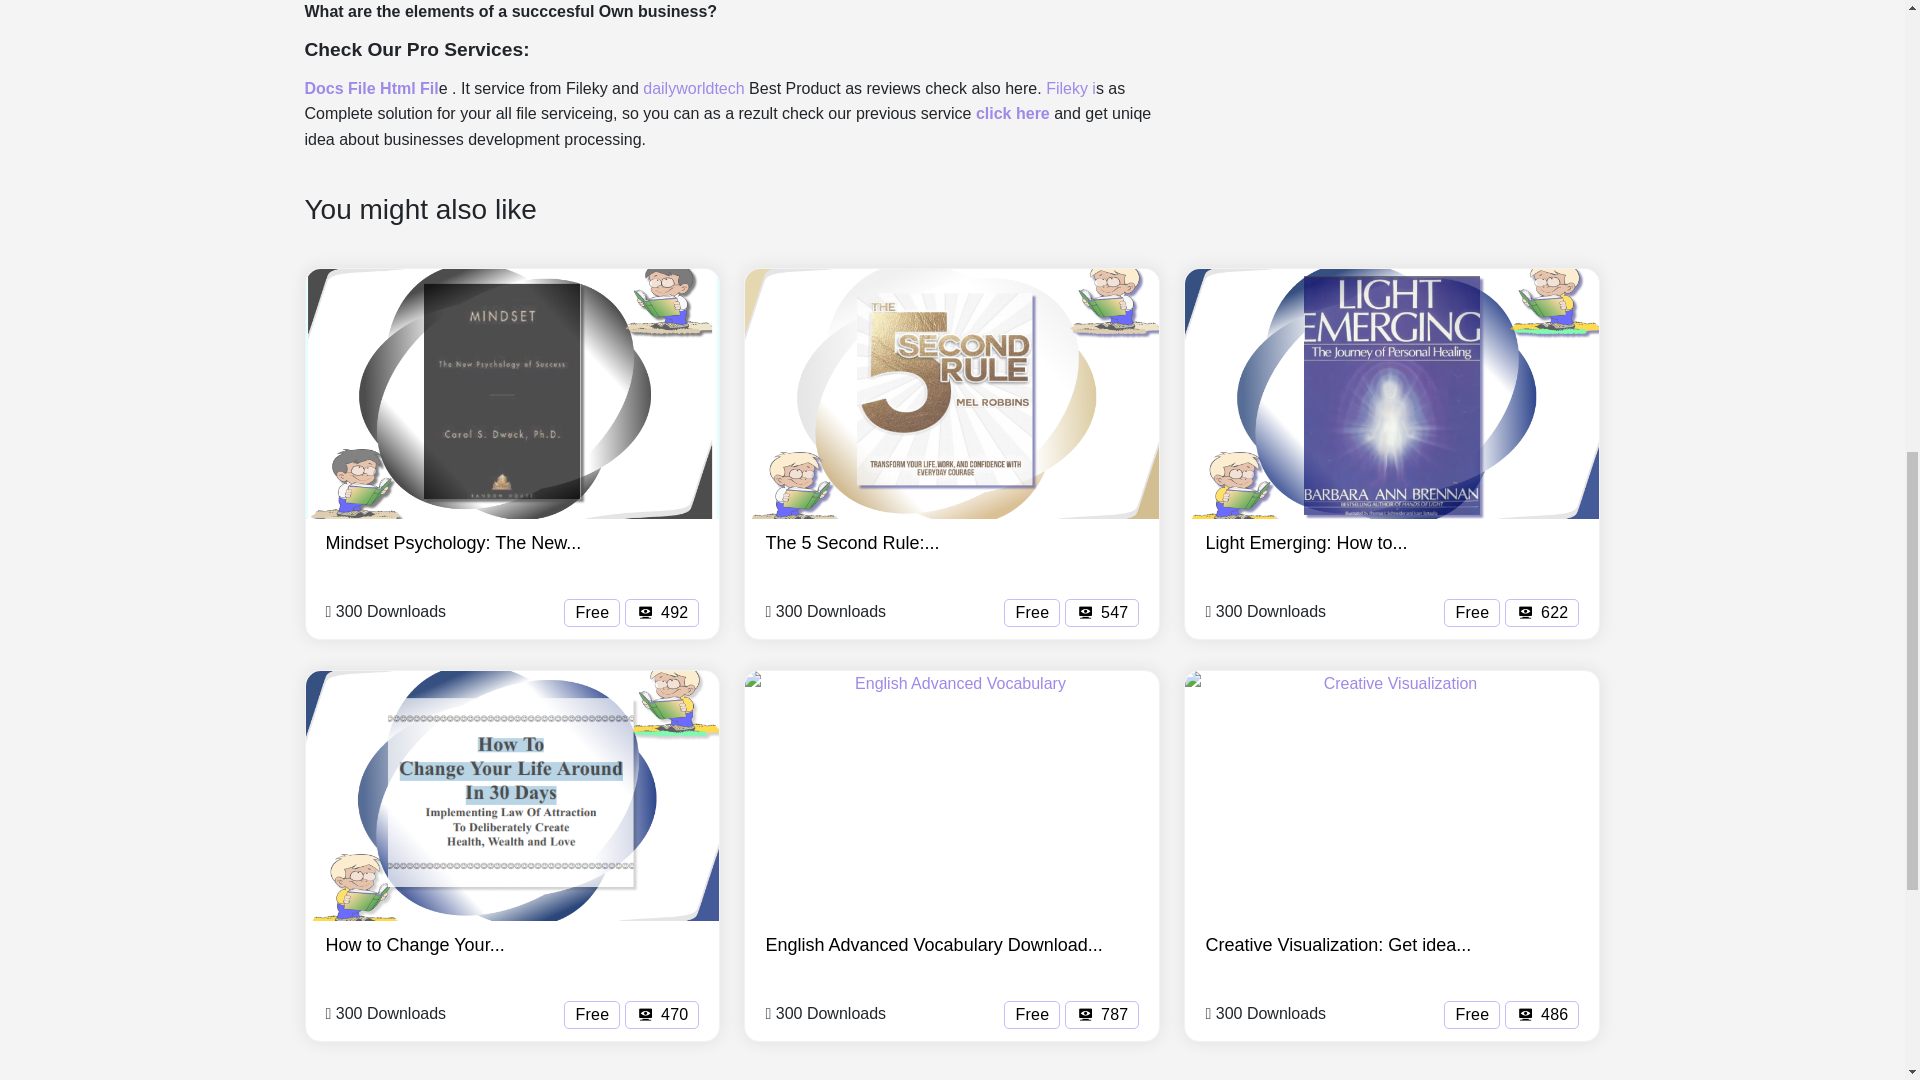  Describe the element at coordinates (694, 88) in the screenshot. I see `dailyworldtech` at that location.